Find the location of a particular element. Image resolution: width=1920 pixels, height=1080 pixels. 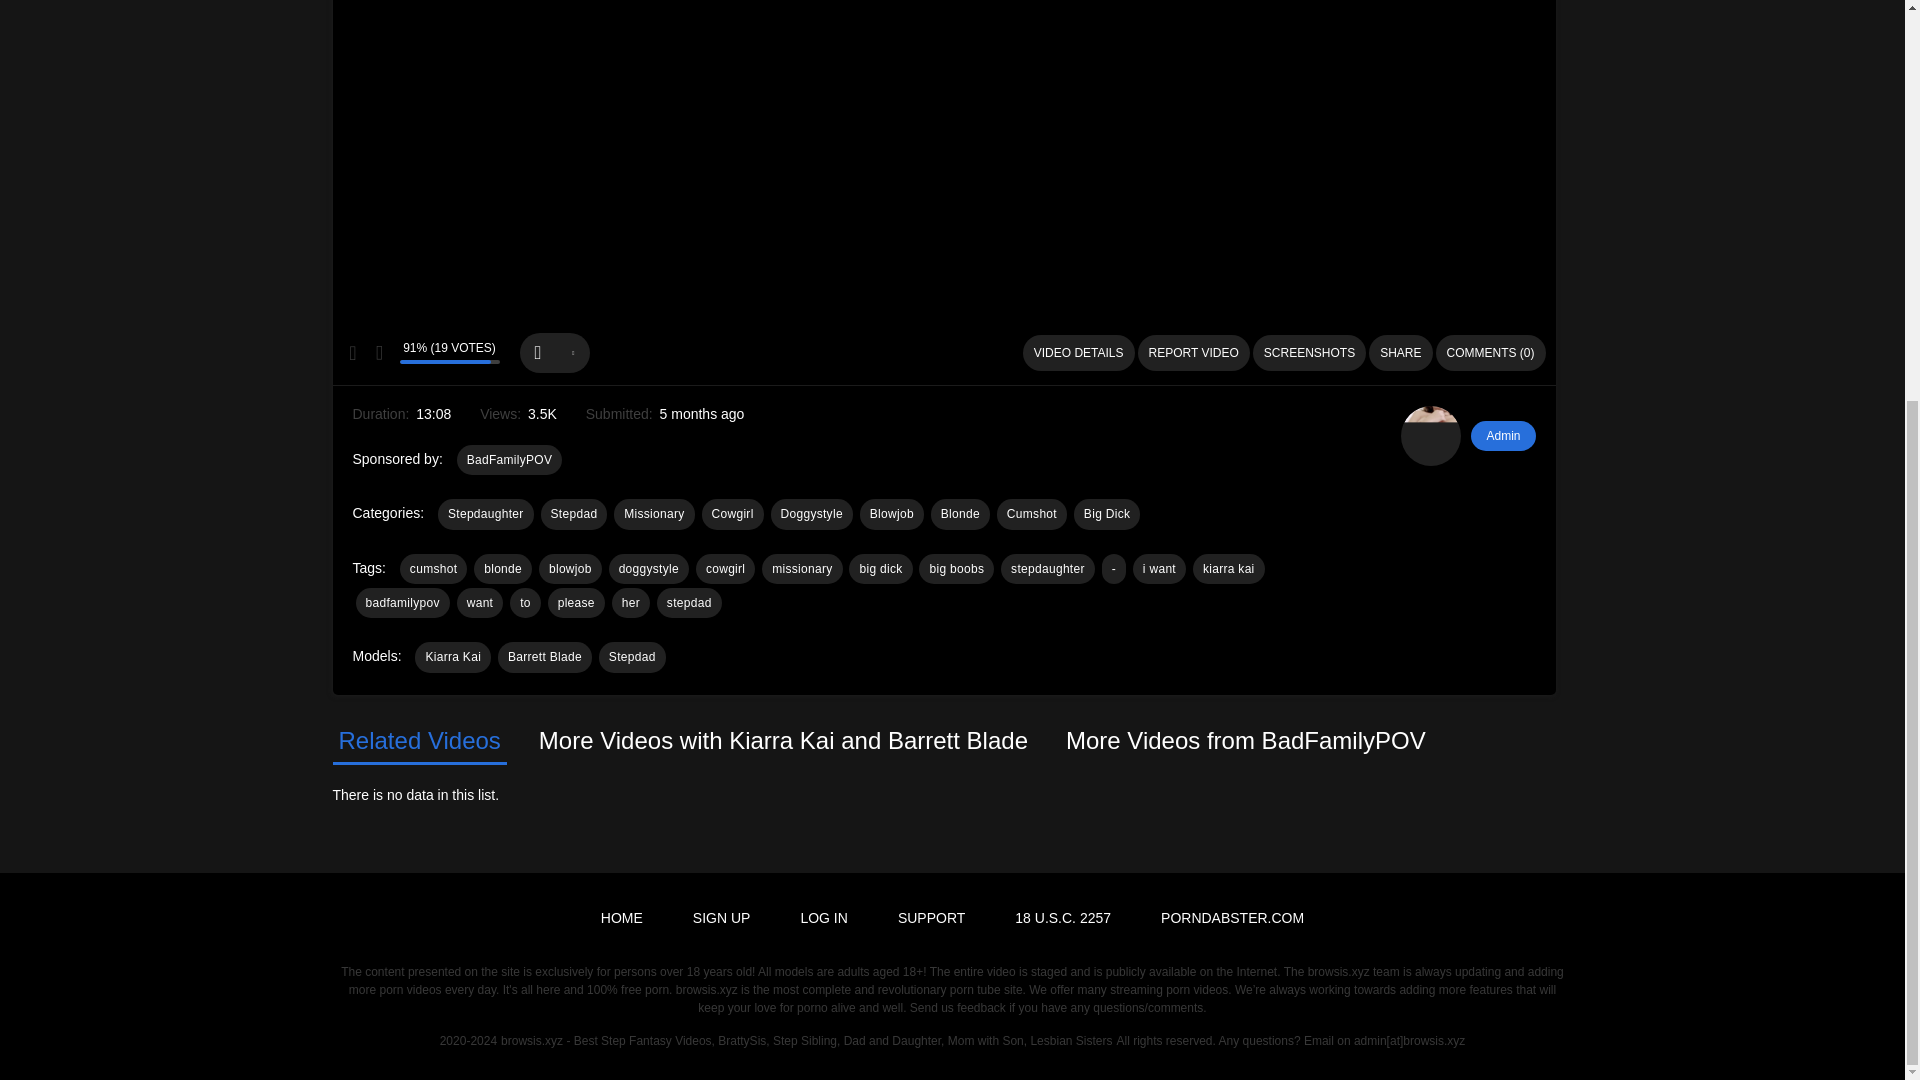

Stepdad is located at coordinates (574, 514).